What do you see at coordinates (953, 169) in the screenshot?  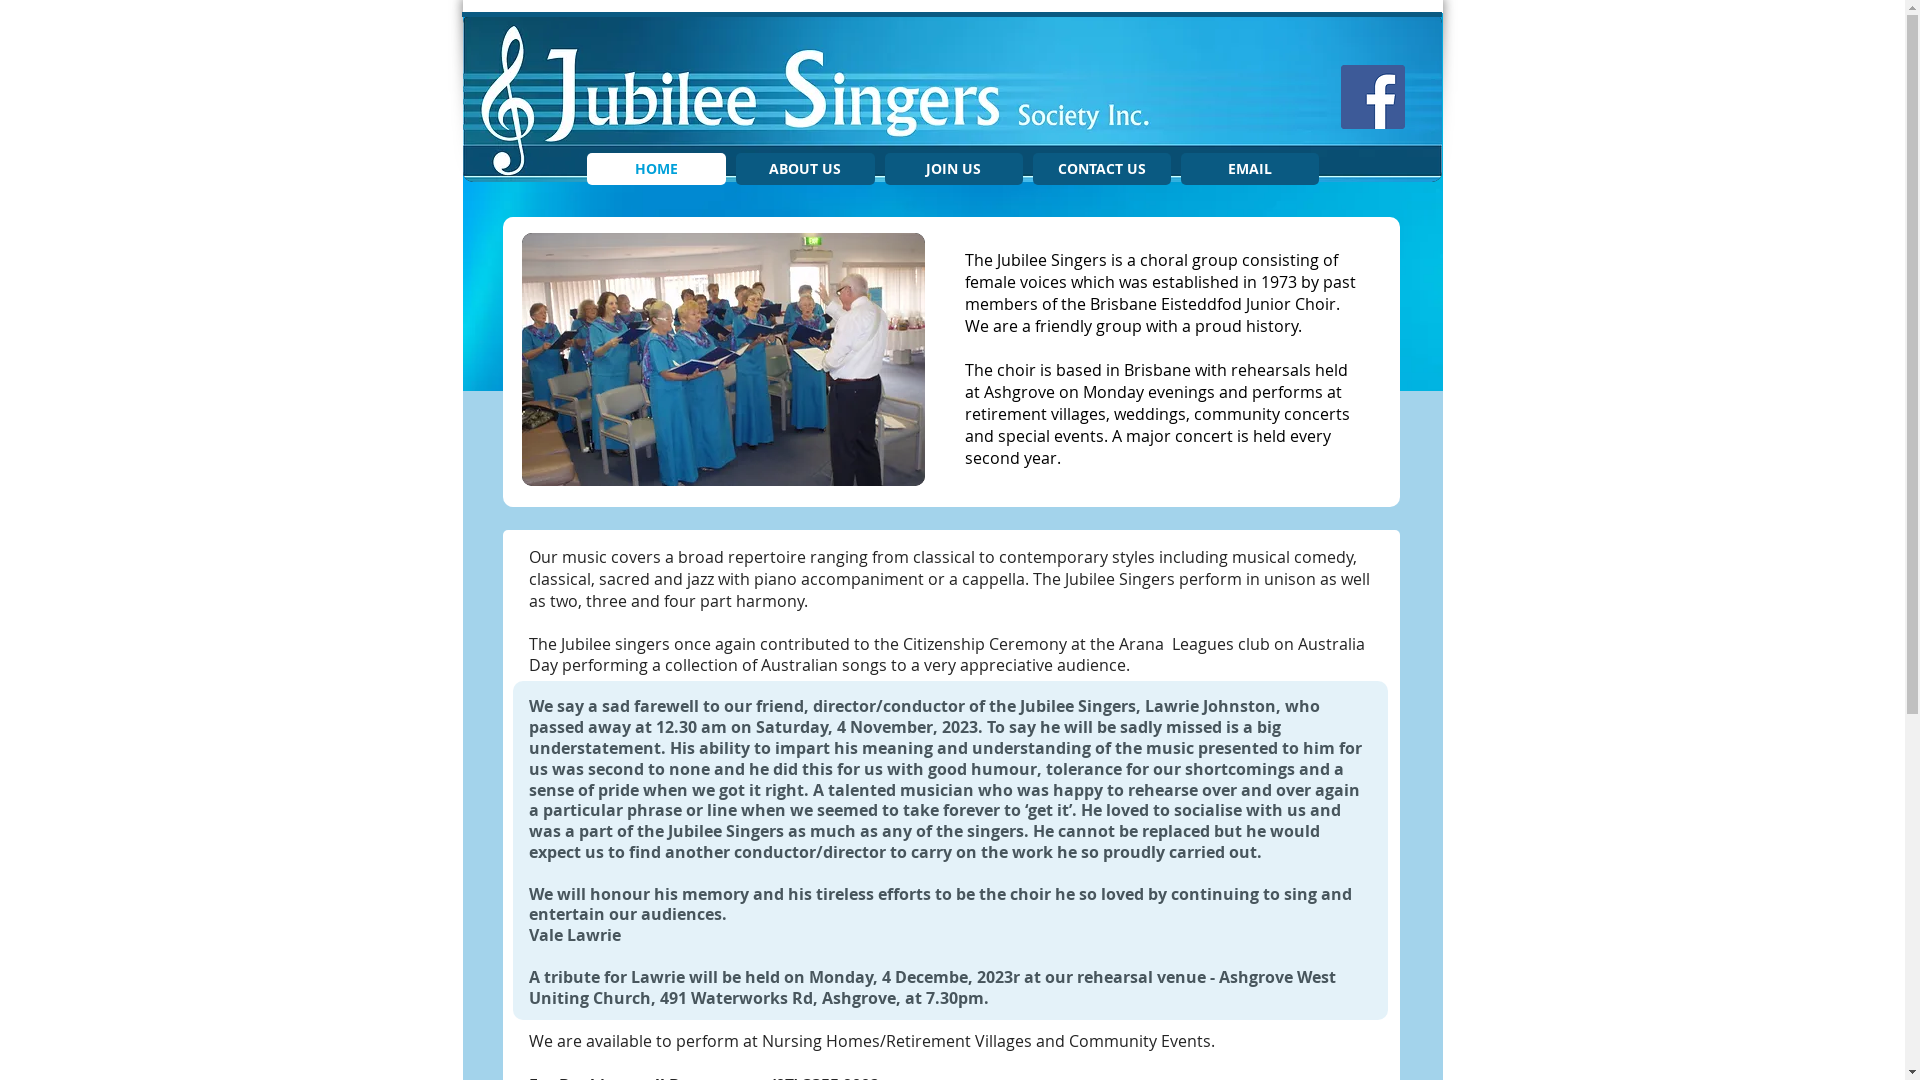 I see `JOIN US` at bounding box center [953, 169].